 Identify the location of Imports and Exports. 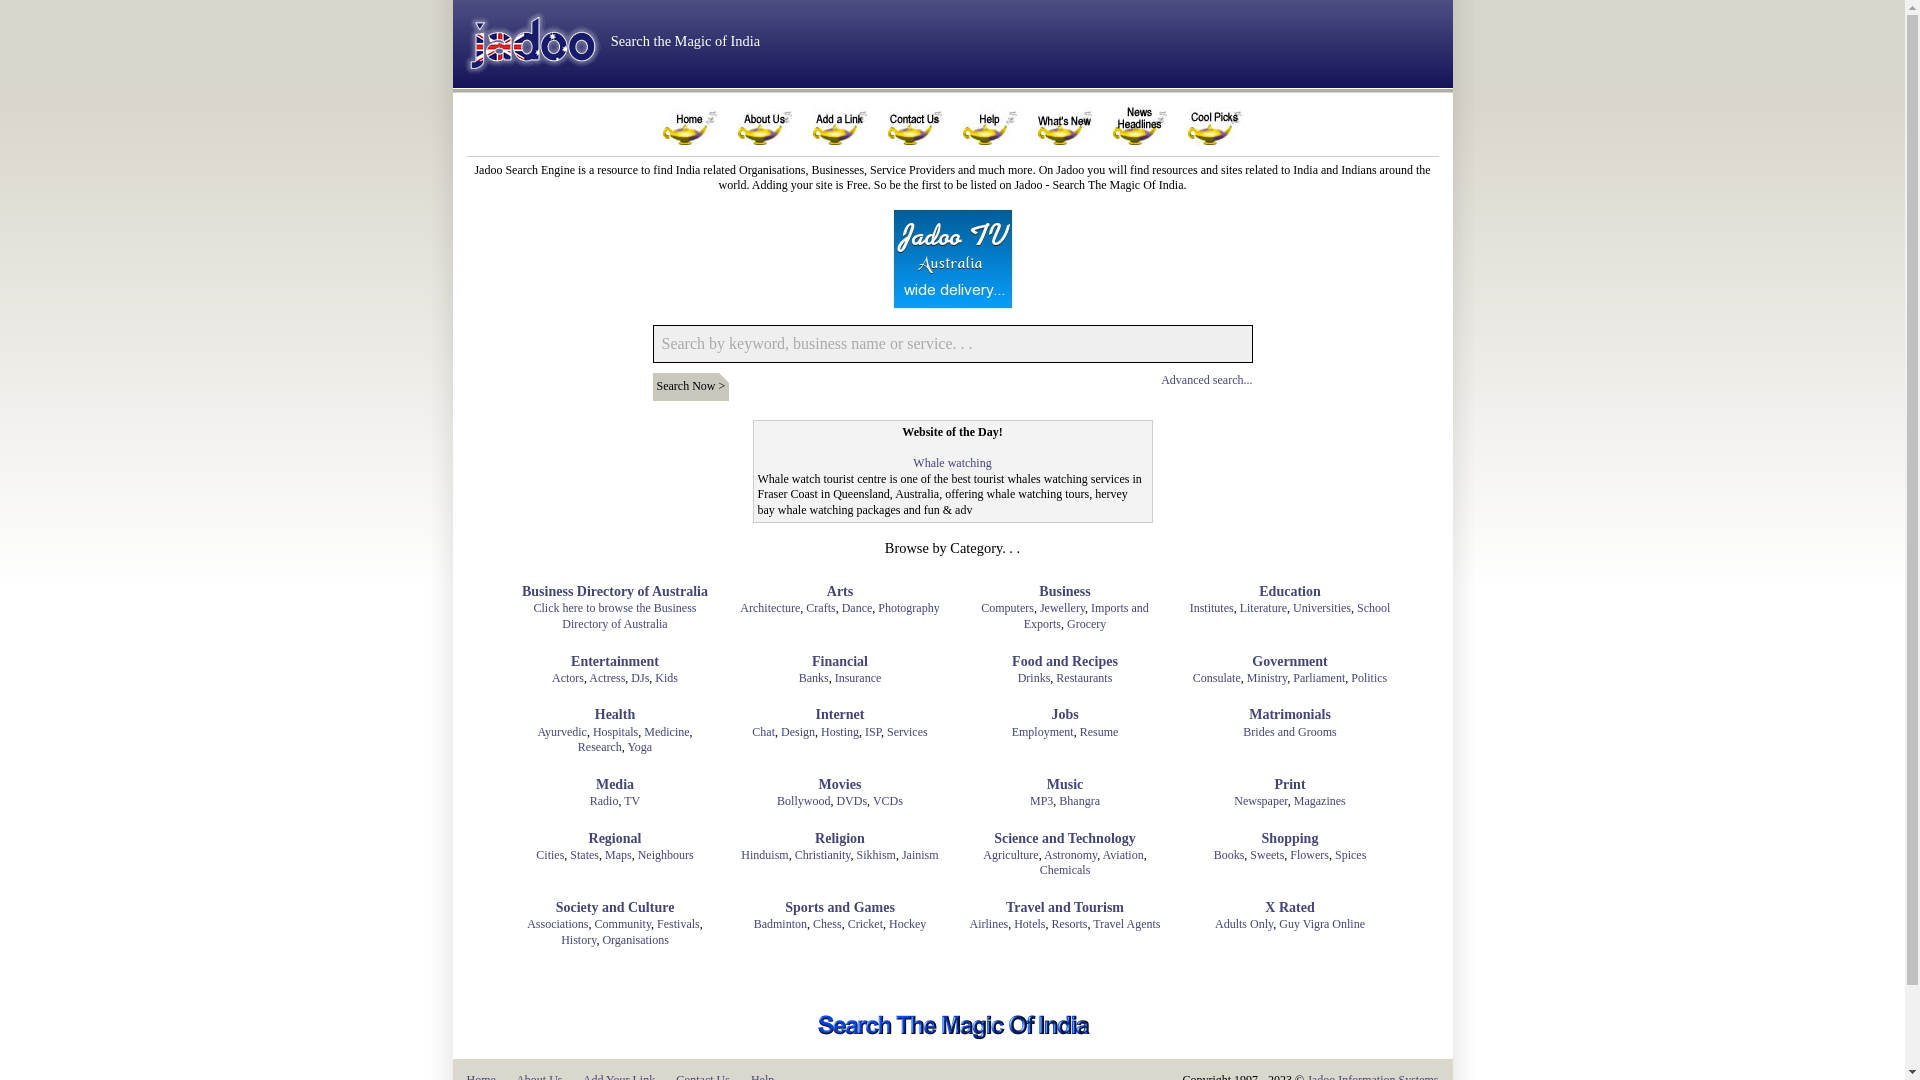
(1086, 616).